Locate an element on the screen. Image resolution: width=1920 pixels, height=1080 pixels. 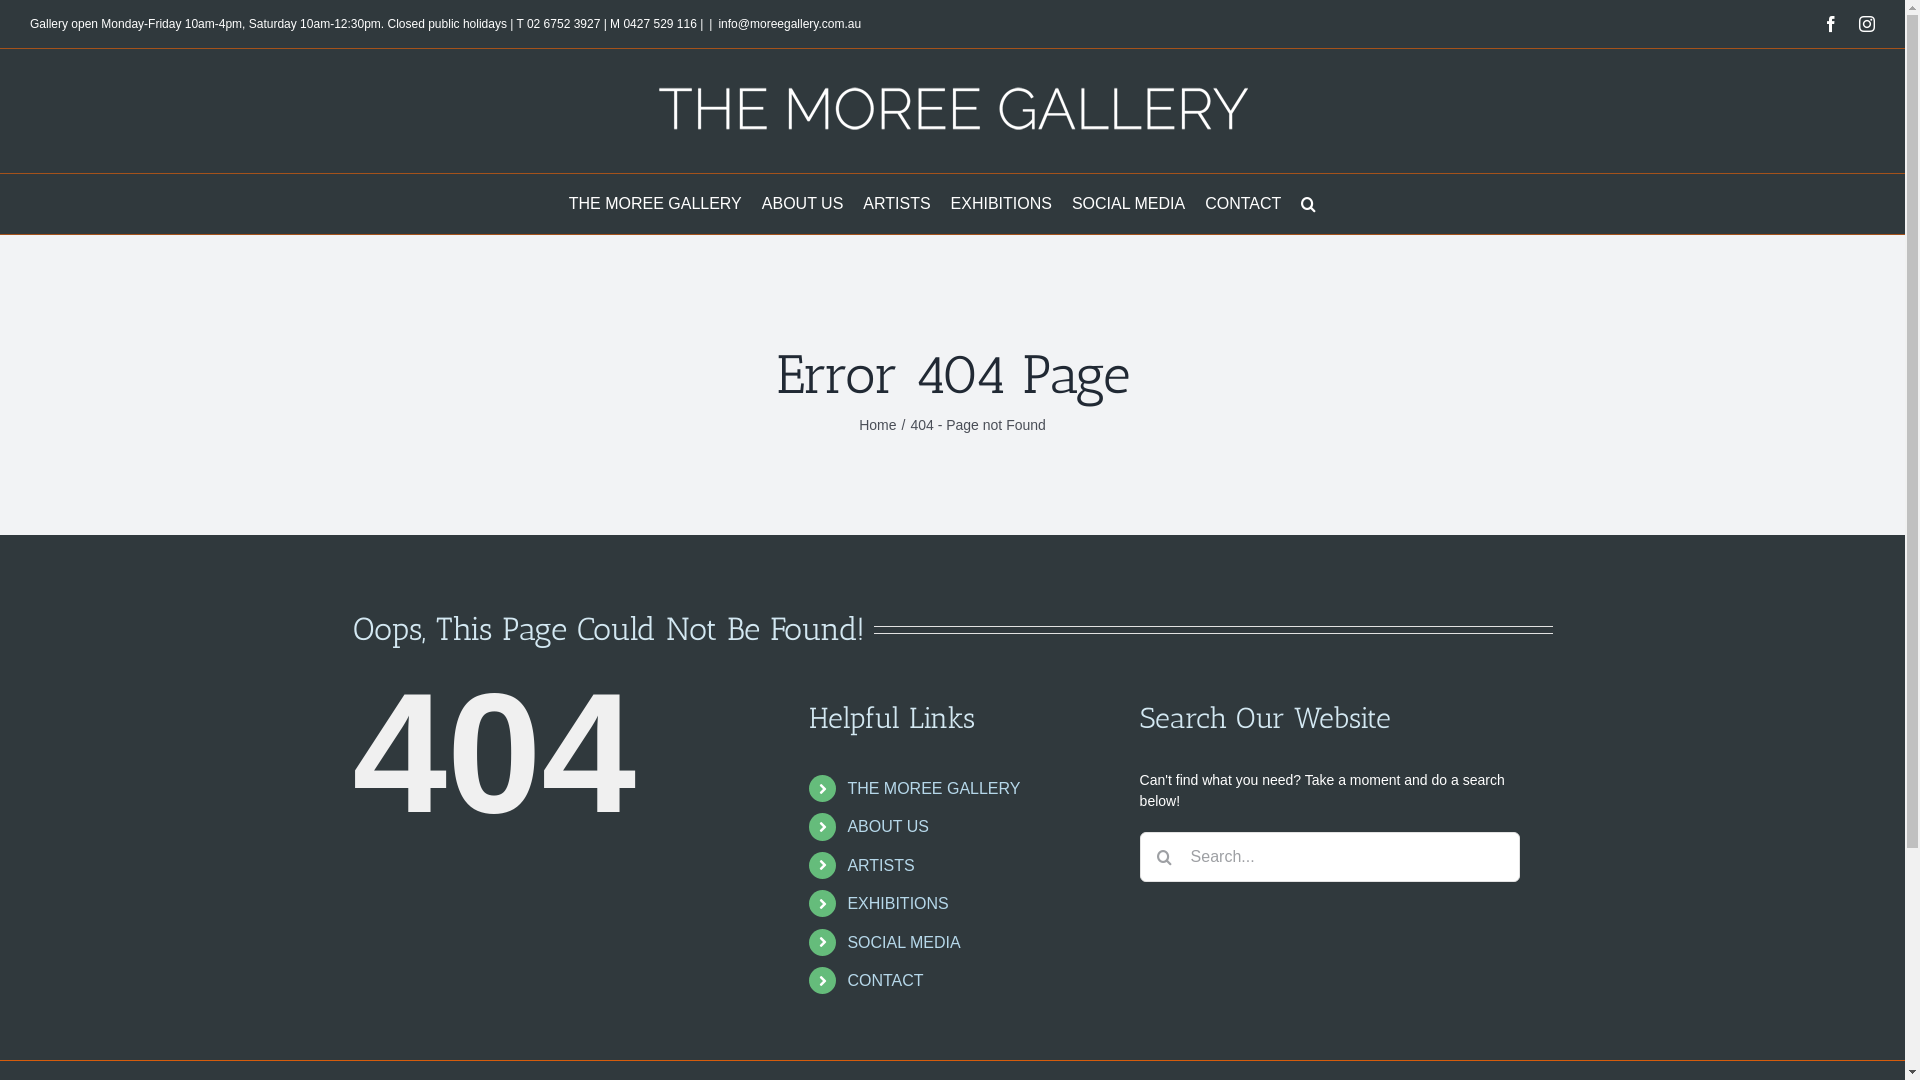
ABOUT US is located at coordinates (888, 826).